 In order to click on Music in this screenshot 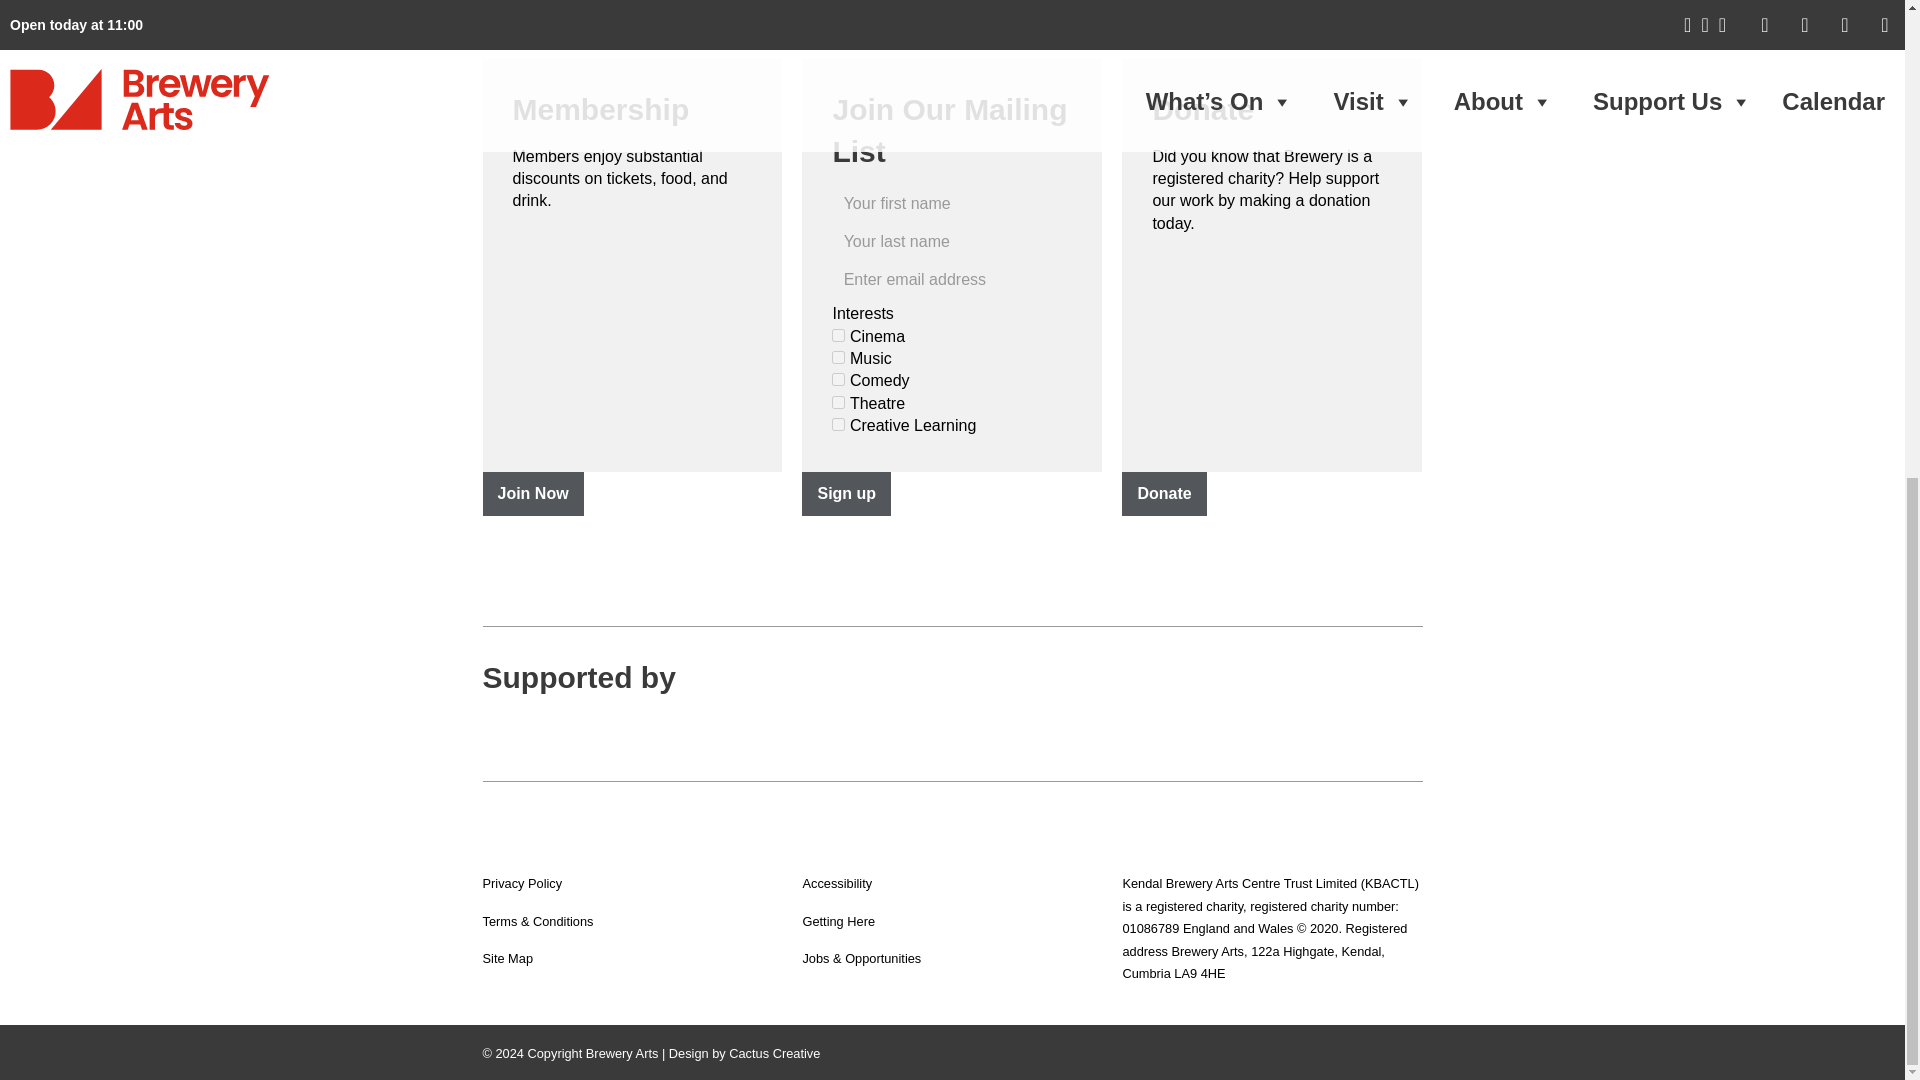, I will do `click(838, 357)`.